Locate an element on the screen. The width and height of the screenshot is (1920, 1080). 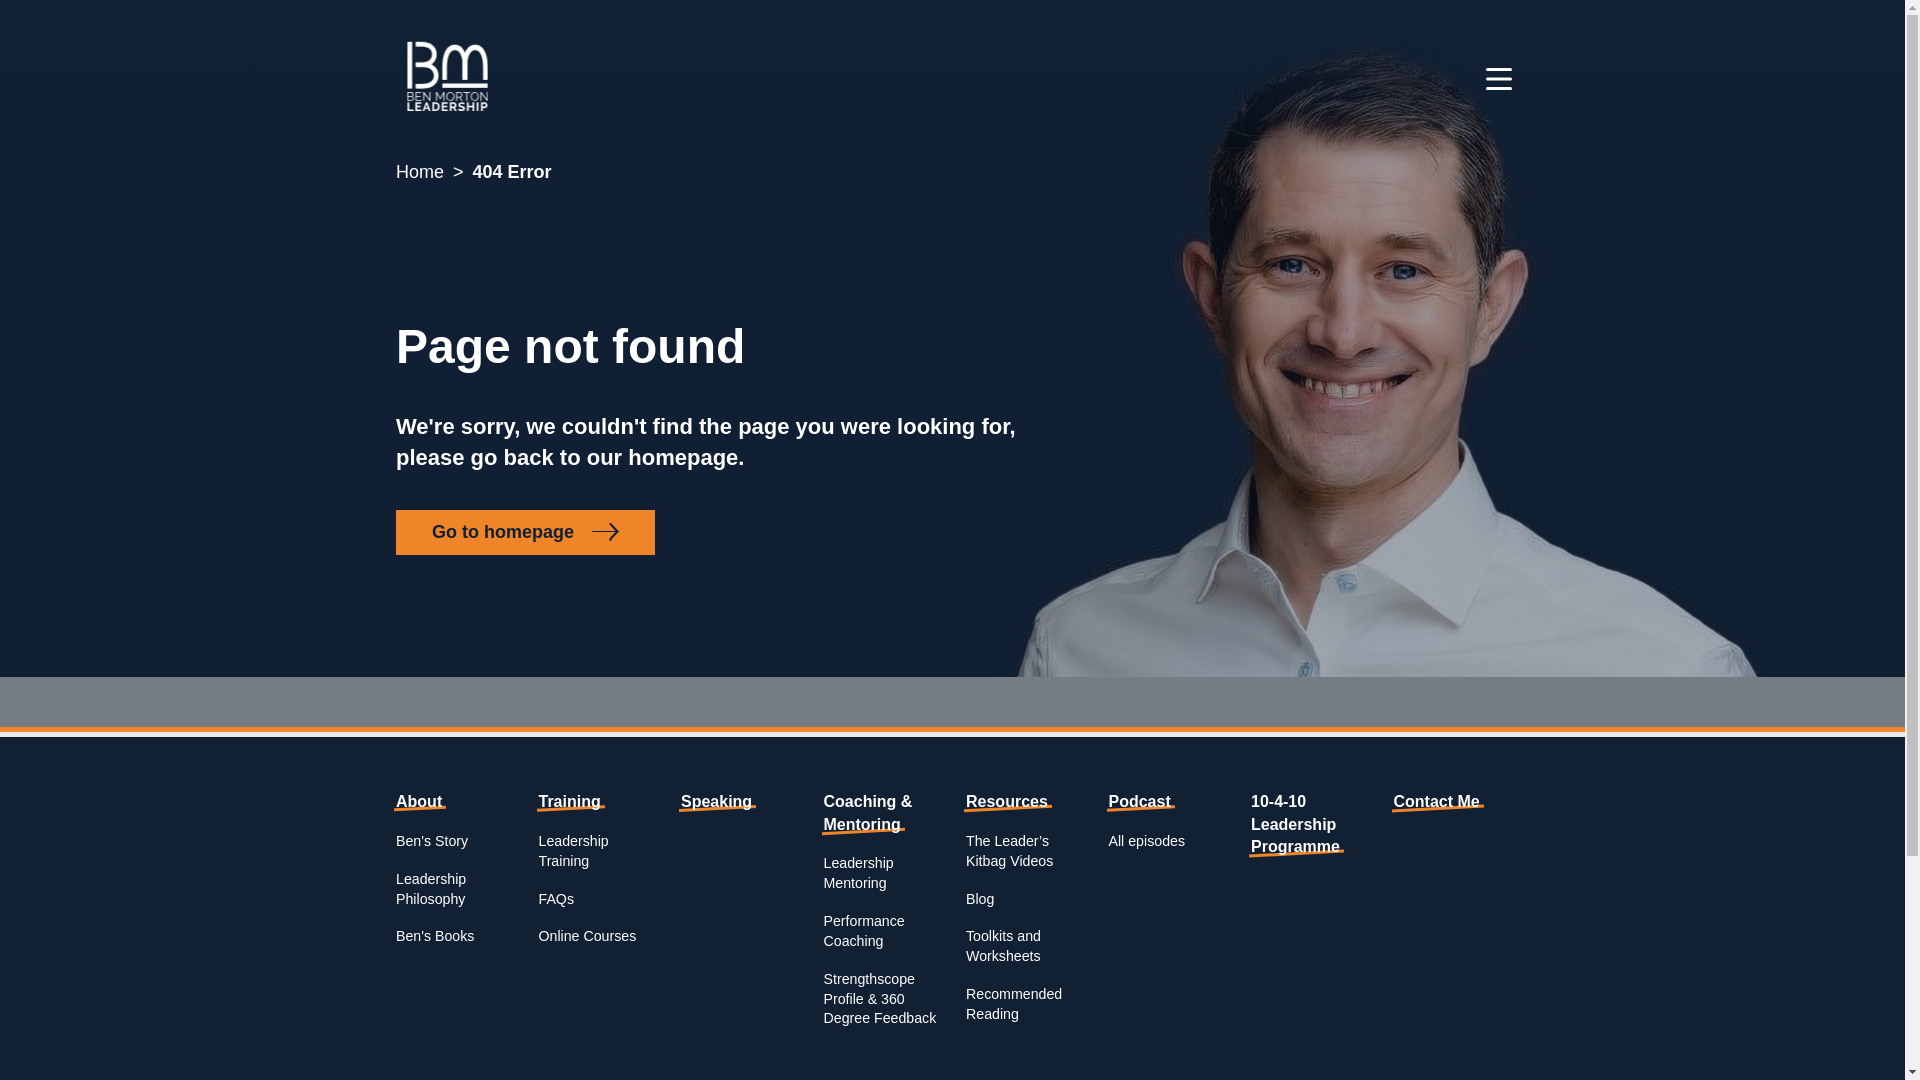
Leadership Mentoring is located at coordinates (858, 873).